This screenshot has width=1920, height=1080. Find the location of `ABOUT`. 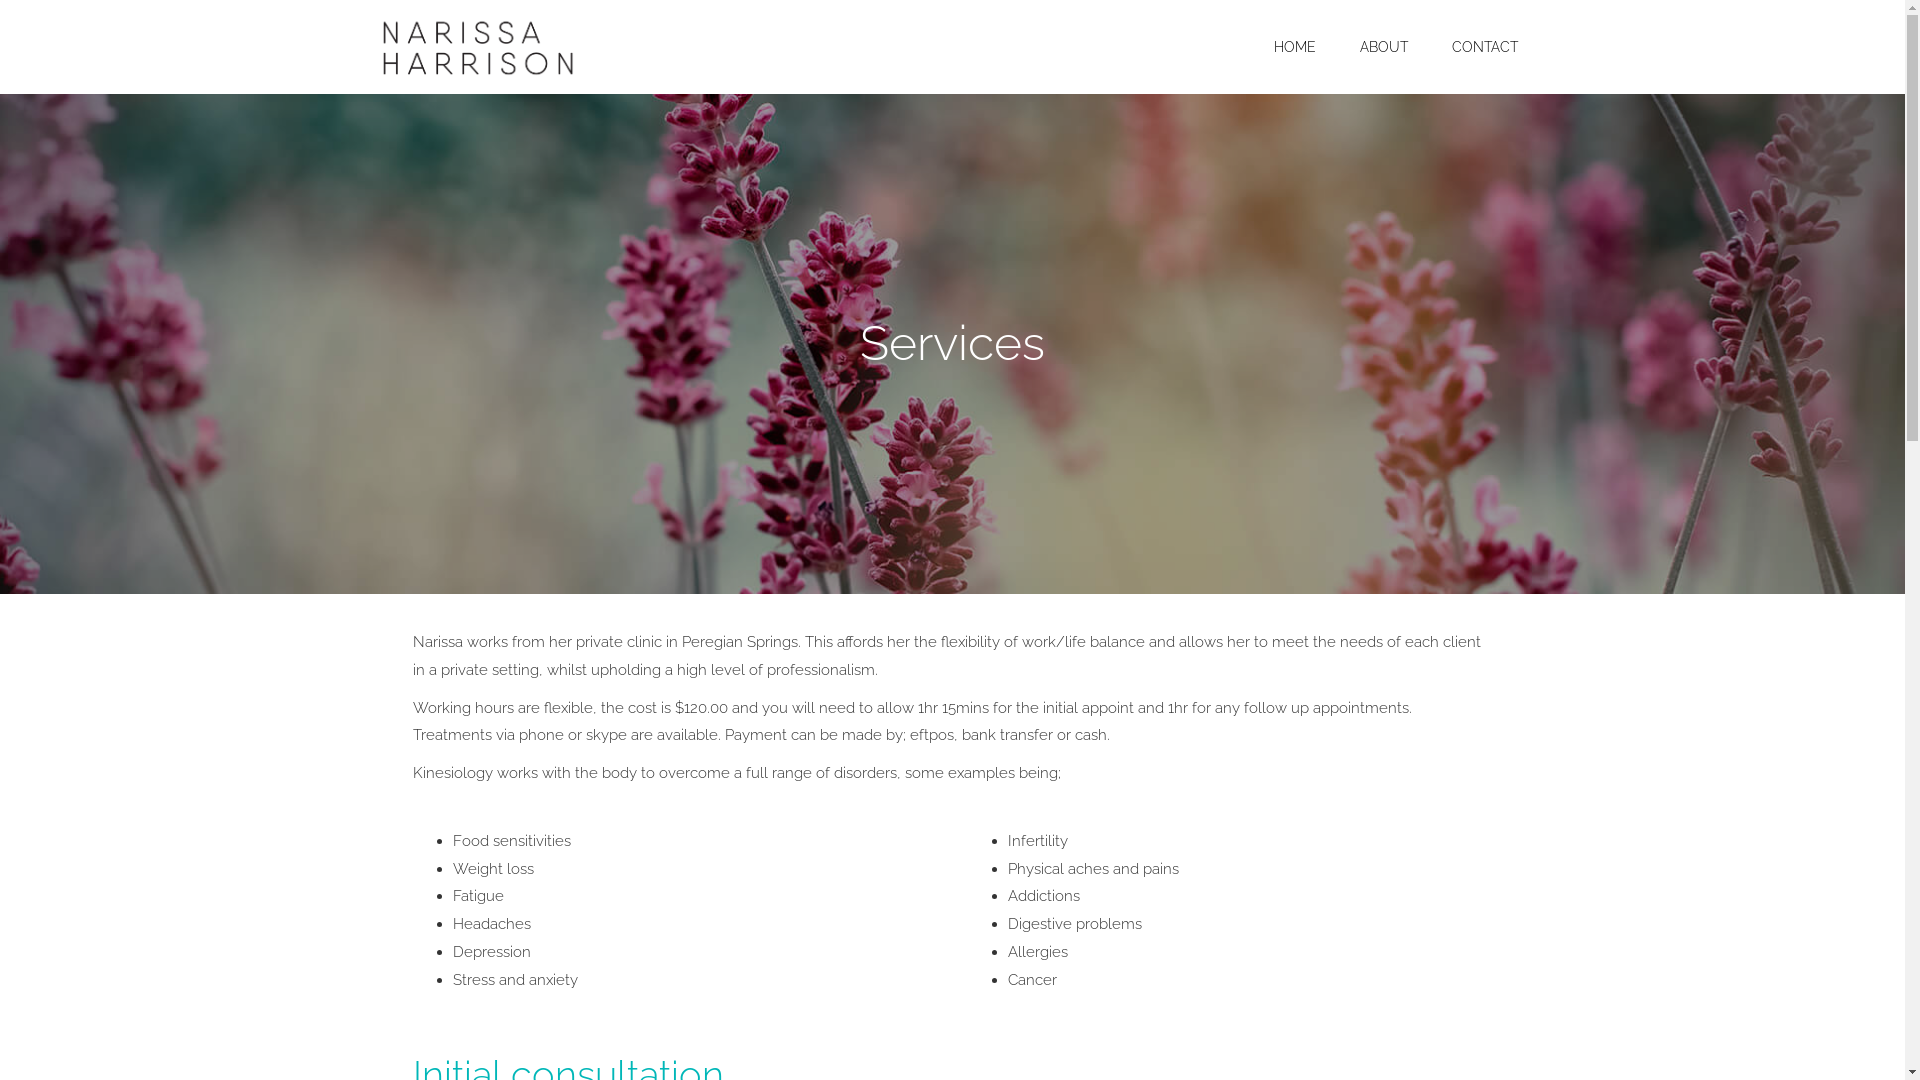

ABOUT is located at coordinates (1384, 47).